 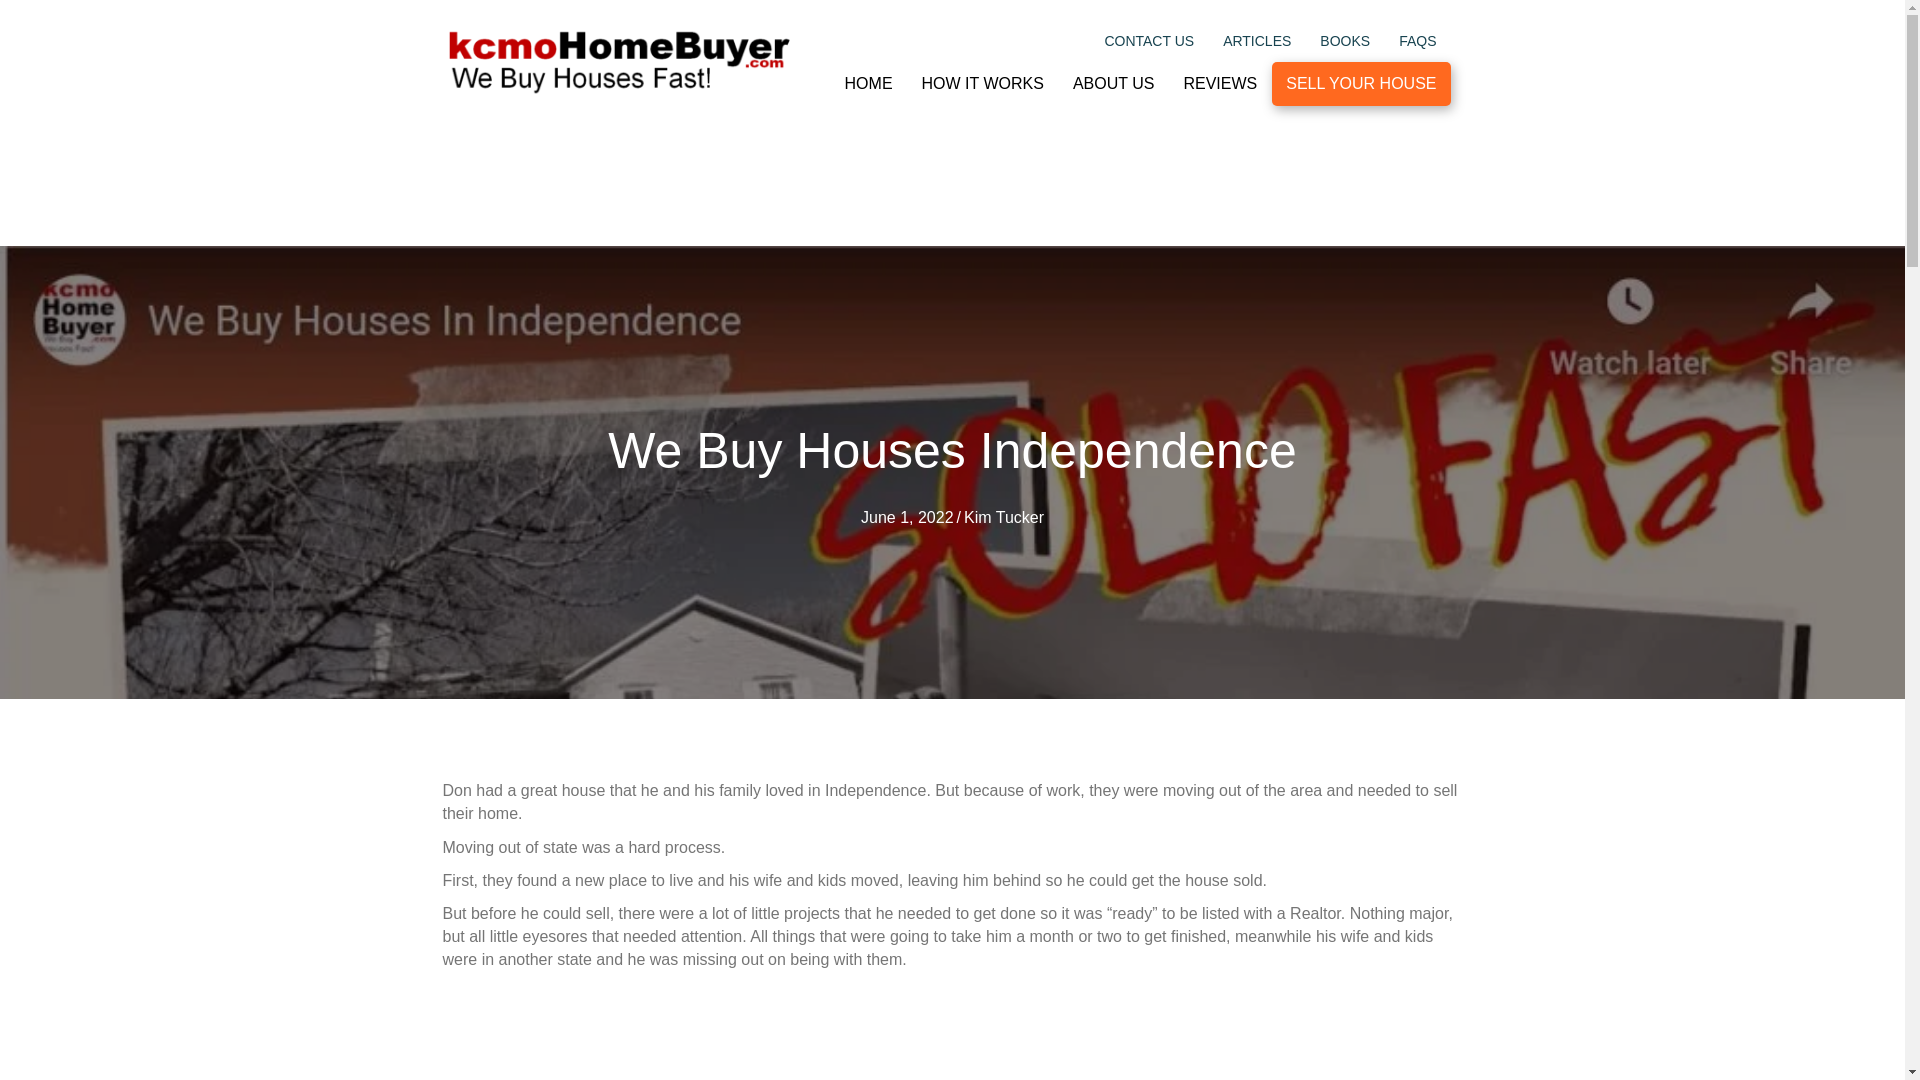 I want to click on SELL YOUR HOUSE, so click(x=1360, y=83).